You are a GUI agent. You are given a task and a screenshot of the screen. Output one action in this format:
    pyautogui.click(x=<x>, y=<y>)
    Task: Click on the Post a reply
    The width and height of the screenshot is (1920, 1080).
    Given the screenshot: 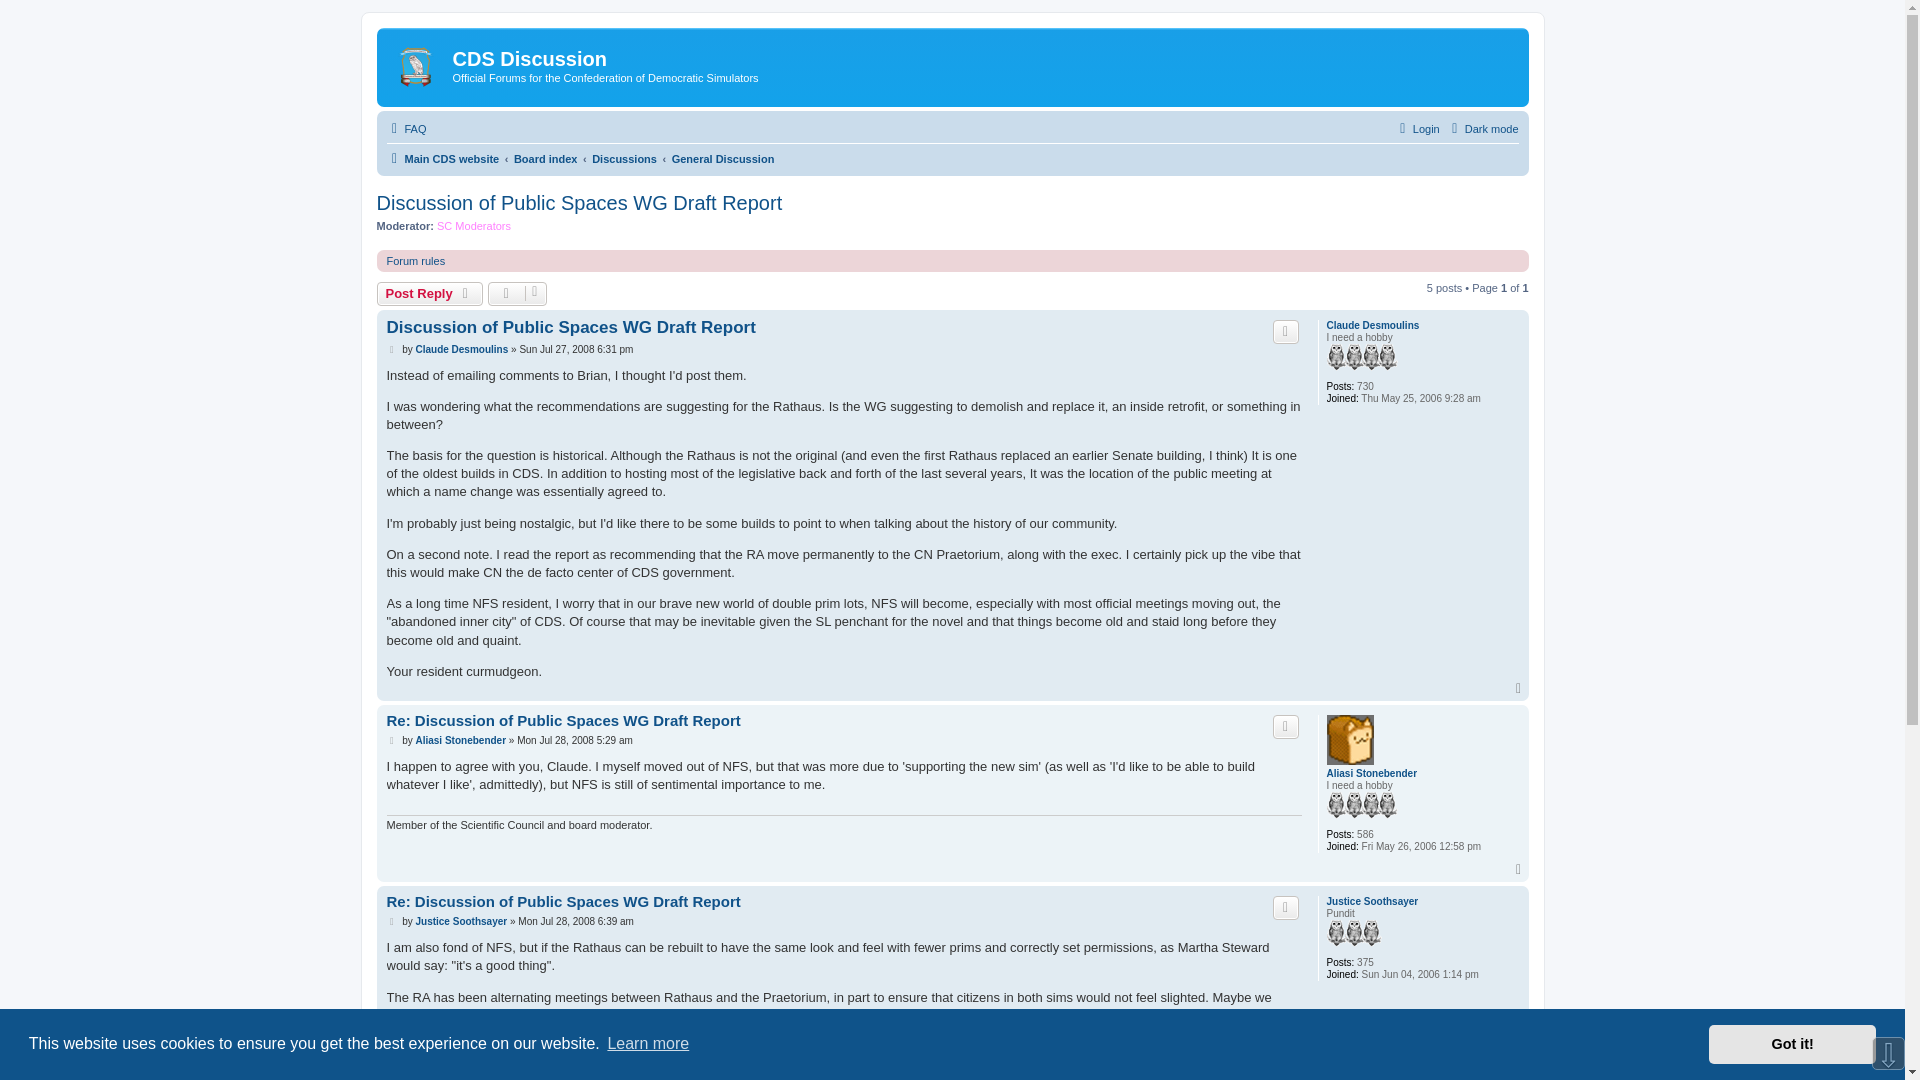 What is the action you would take?
    pyautogui.click(x=430, y=293)
    